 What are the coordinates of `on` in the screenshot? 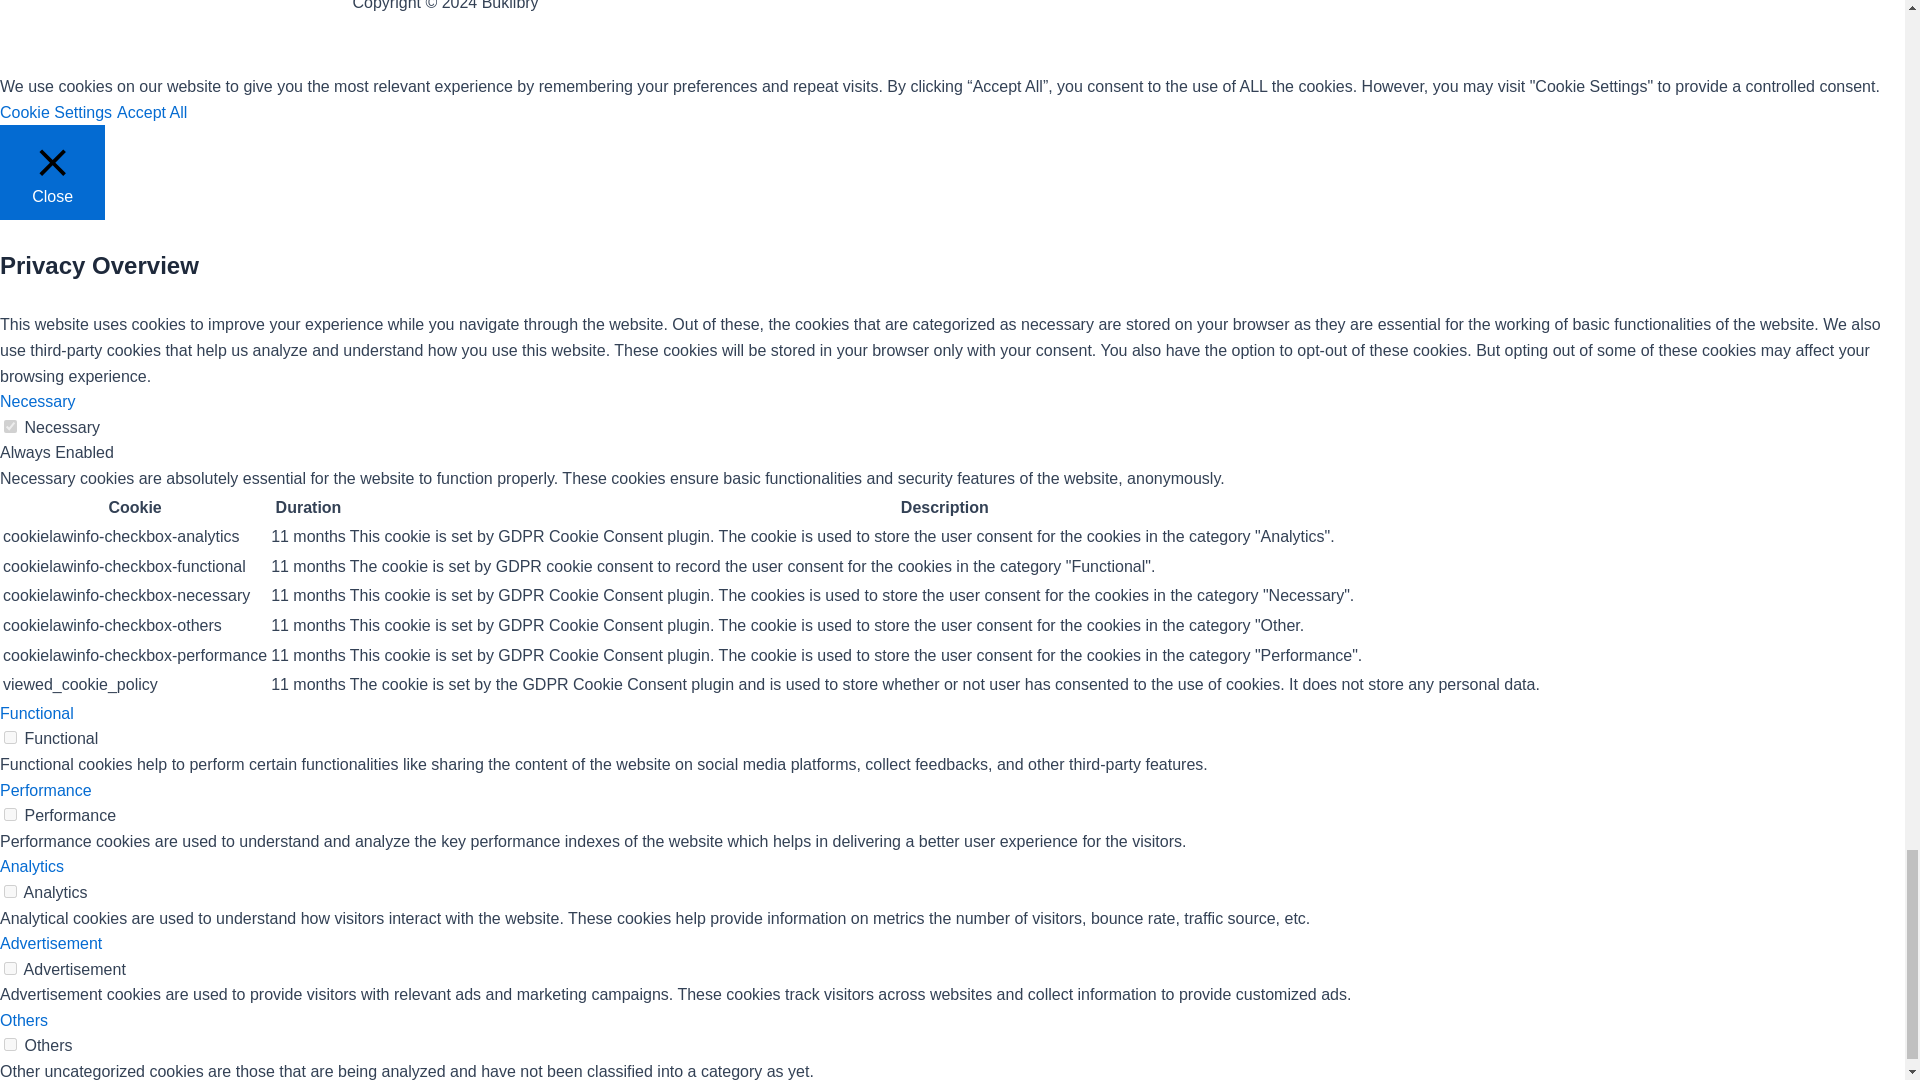 It's located at (10, 426).